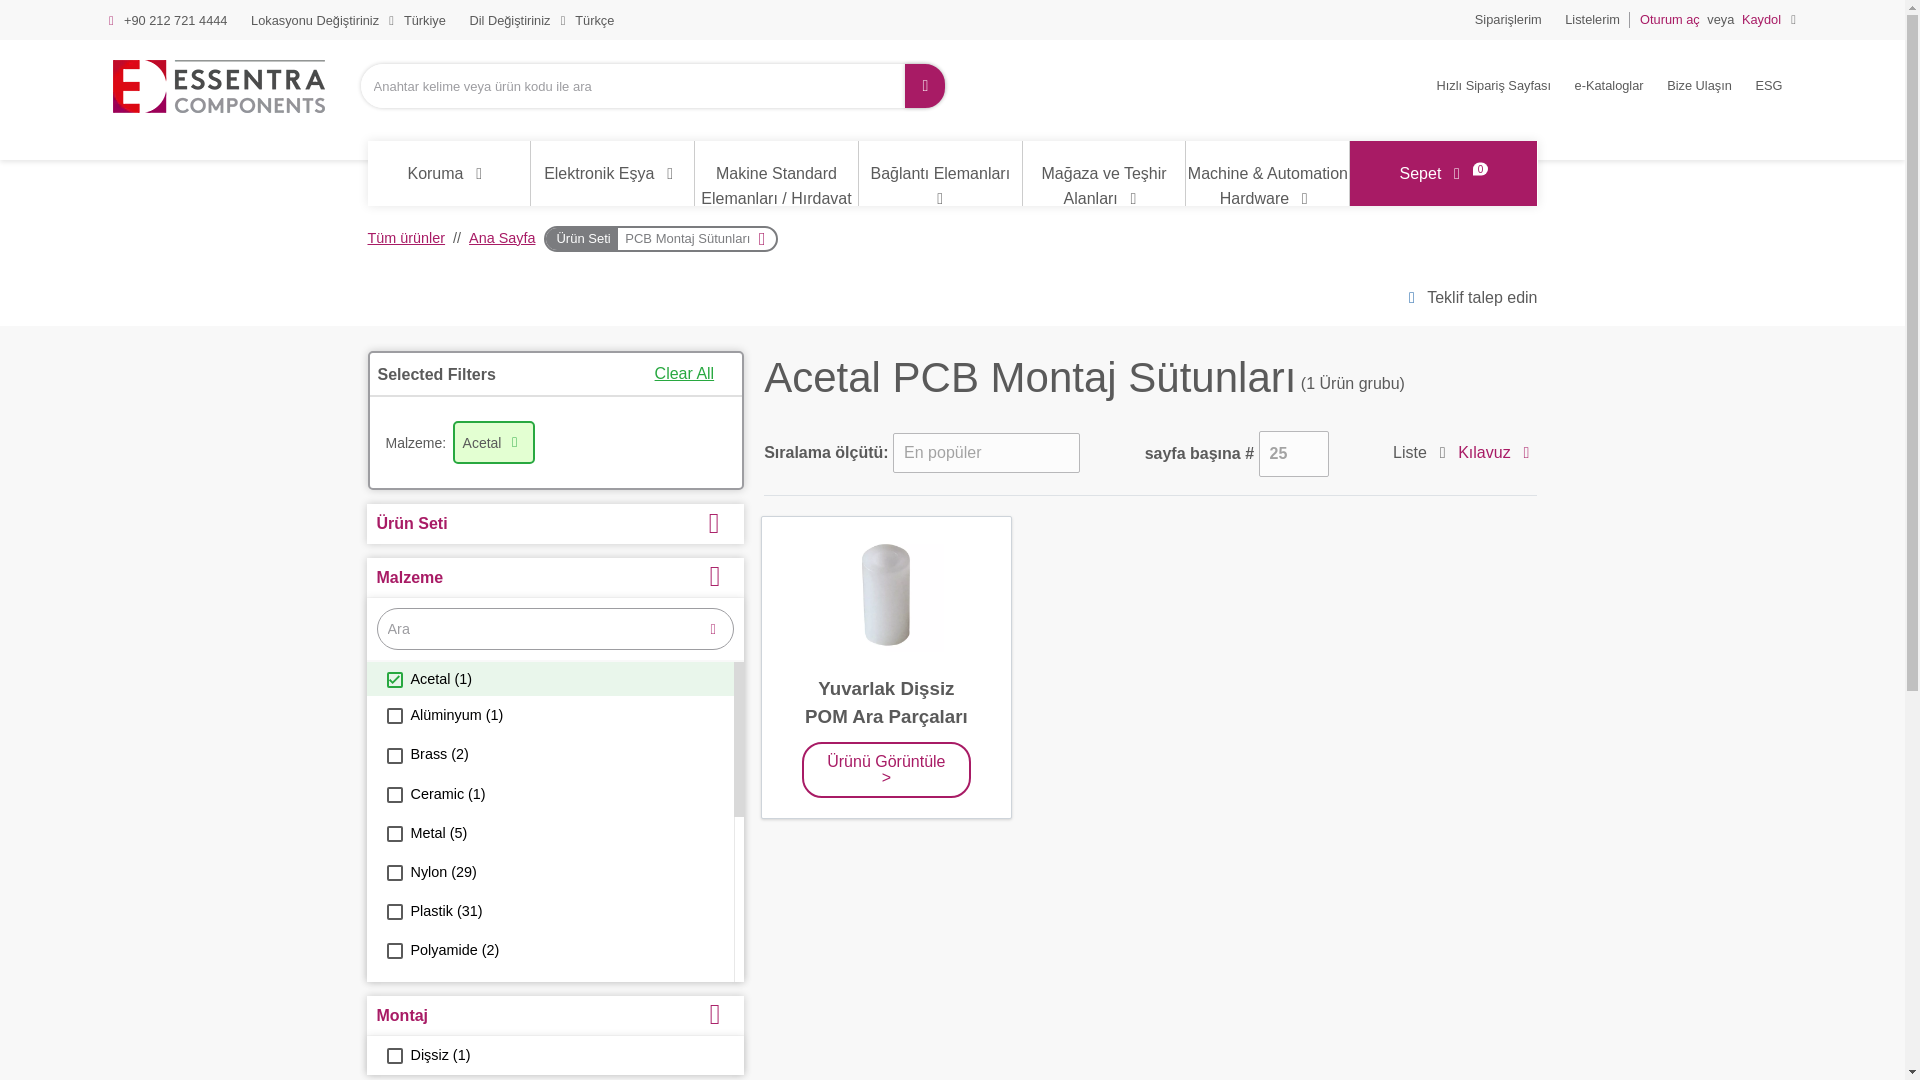 The width and height of the screenshot is (1920, 1080). What do you see at coordinates (393, 989) in the screenshot?
I see `Polyoxymethylene` at bounding box center [393, 989].